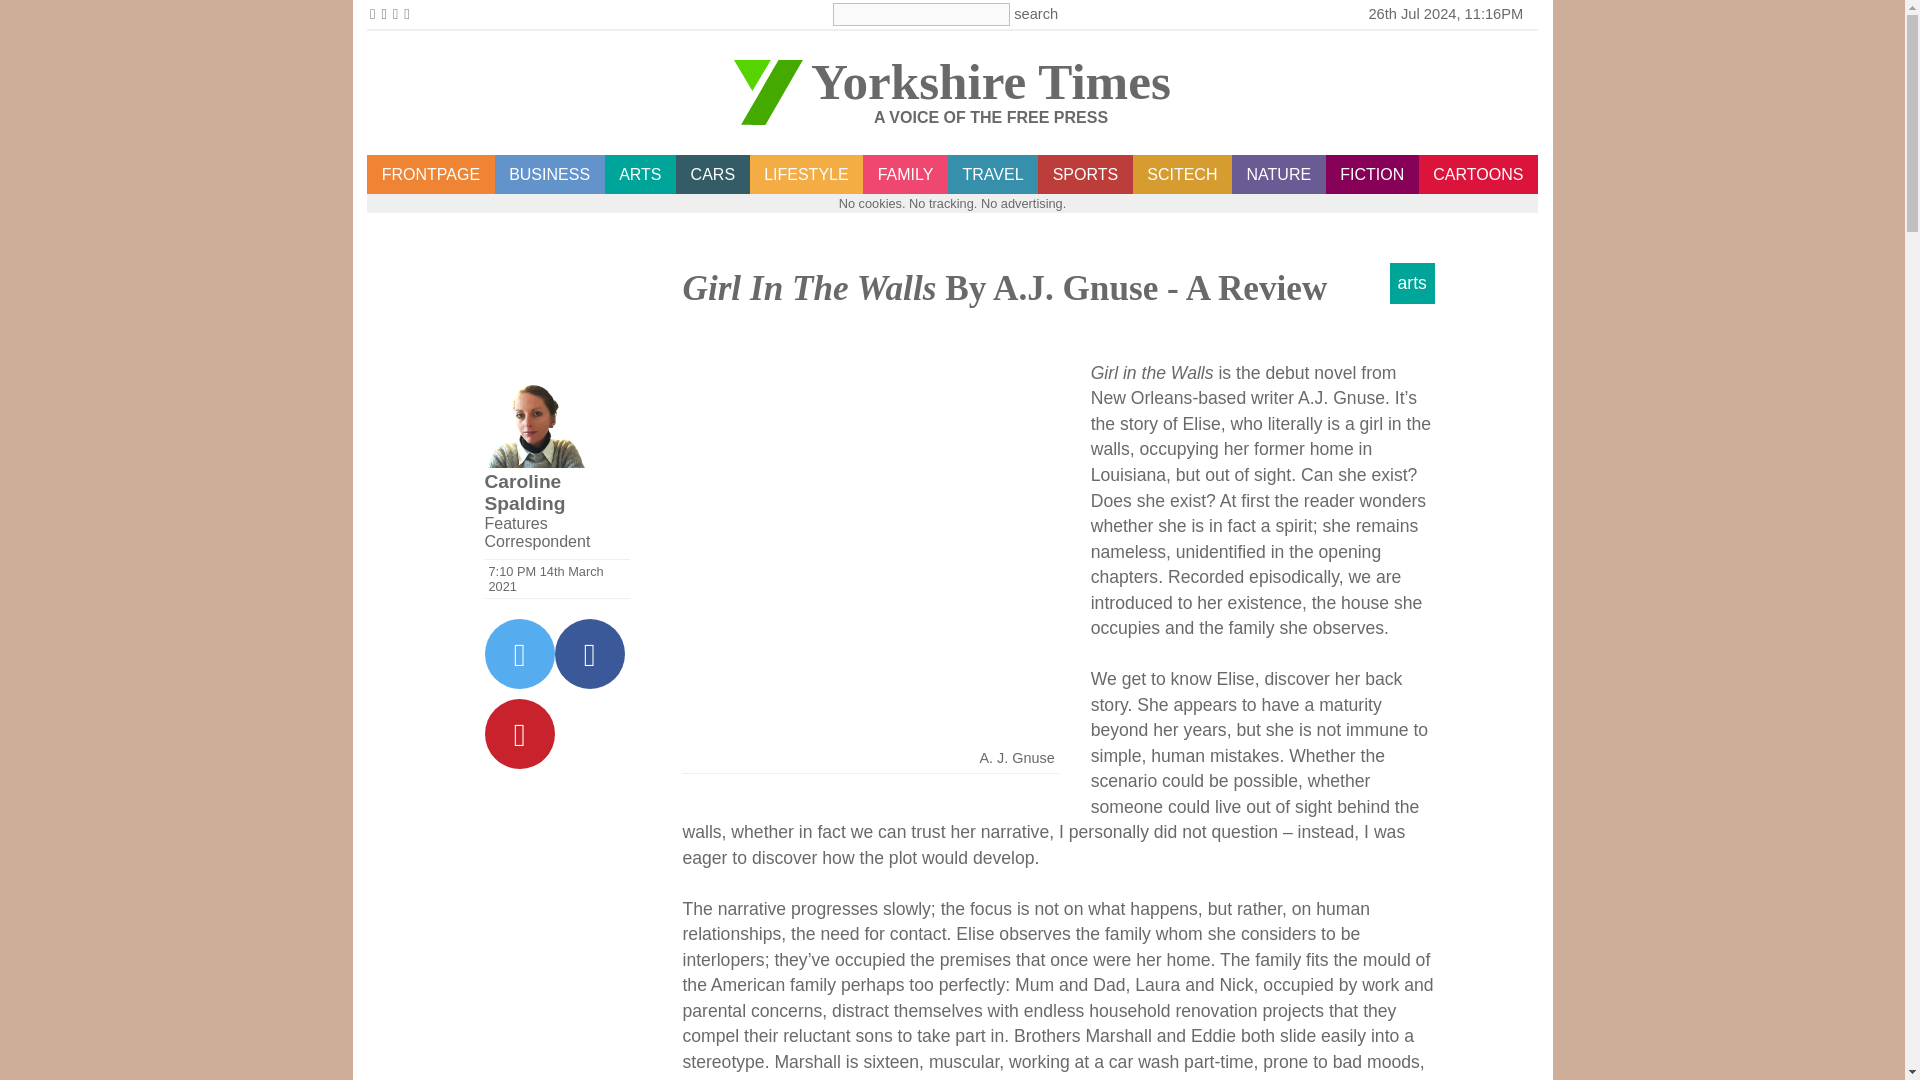  Describe the element at coordinates (640, 175) in the screenshot. I see `ARTS` at that location.